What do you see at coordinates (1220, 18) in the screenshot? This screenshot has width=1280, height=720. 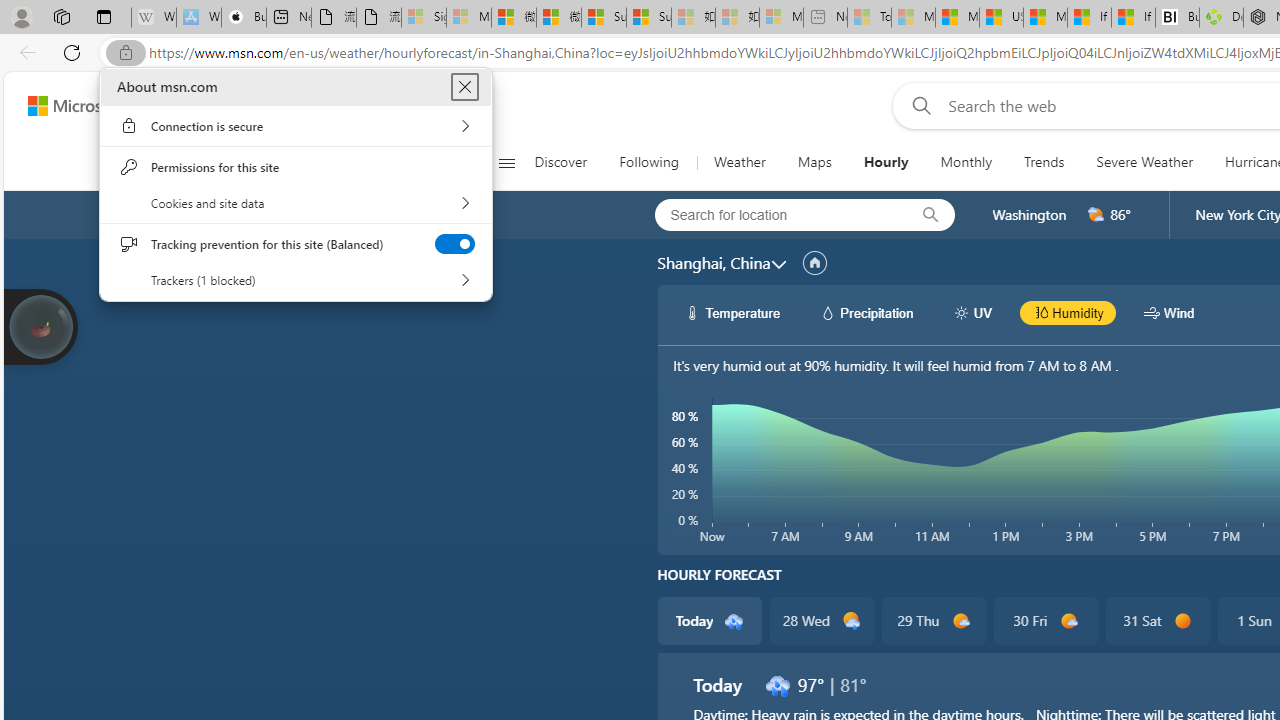 I see `Descarga Driver Updater` at bounding box center [1220, 18].